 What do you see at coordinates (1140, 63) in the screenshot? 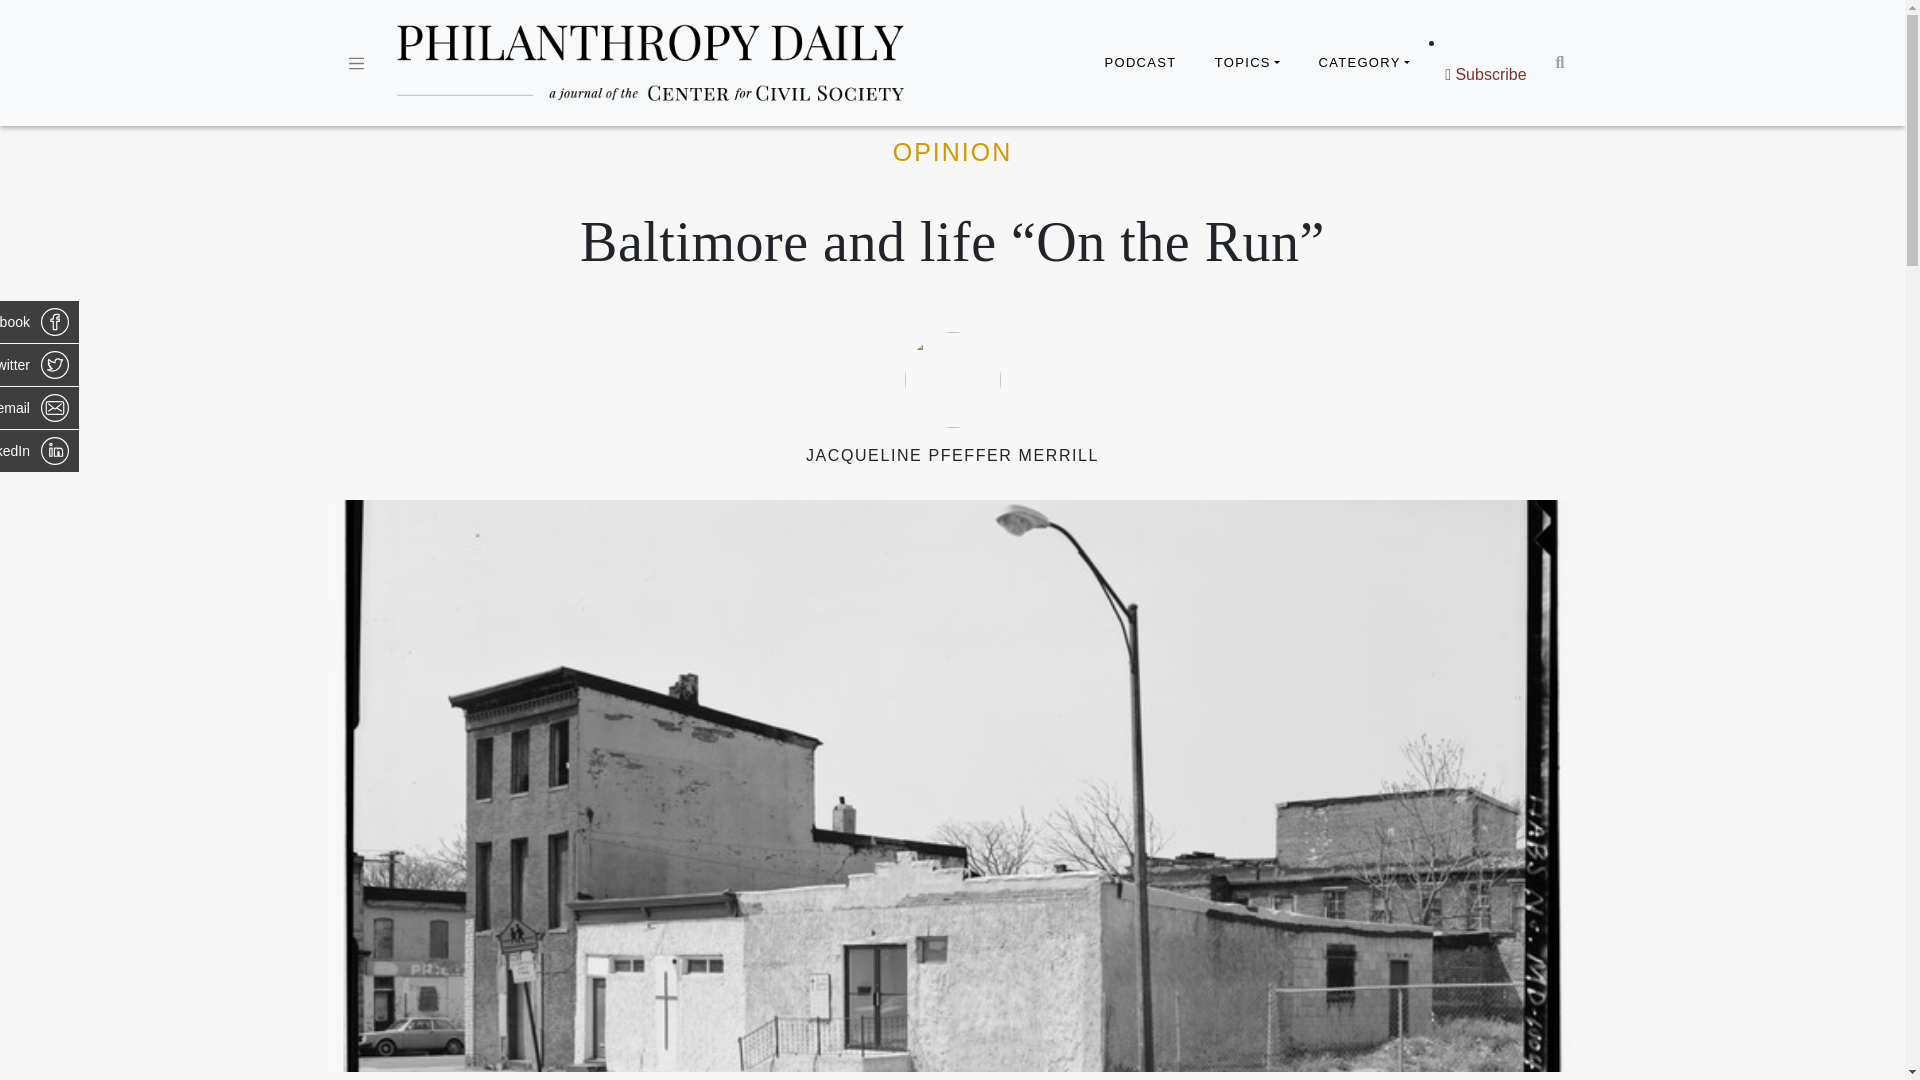
I see `PODCAST` at bounding box center [1140, 63].